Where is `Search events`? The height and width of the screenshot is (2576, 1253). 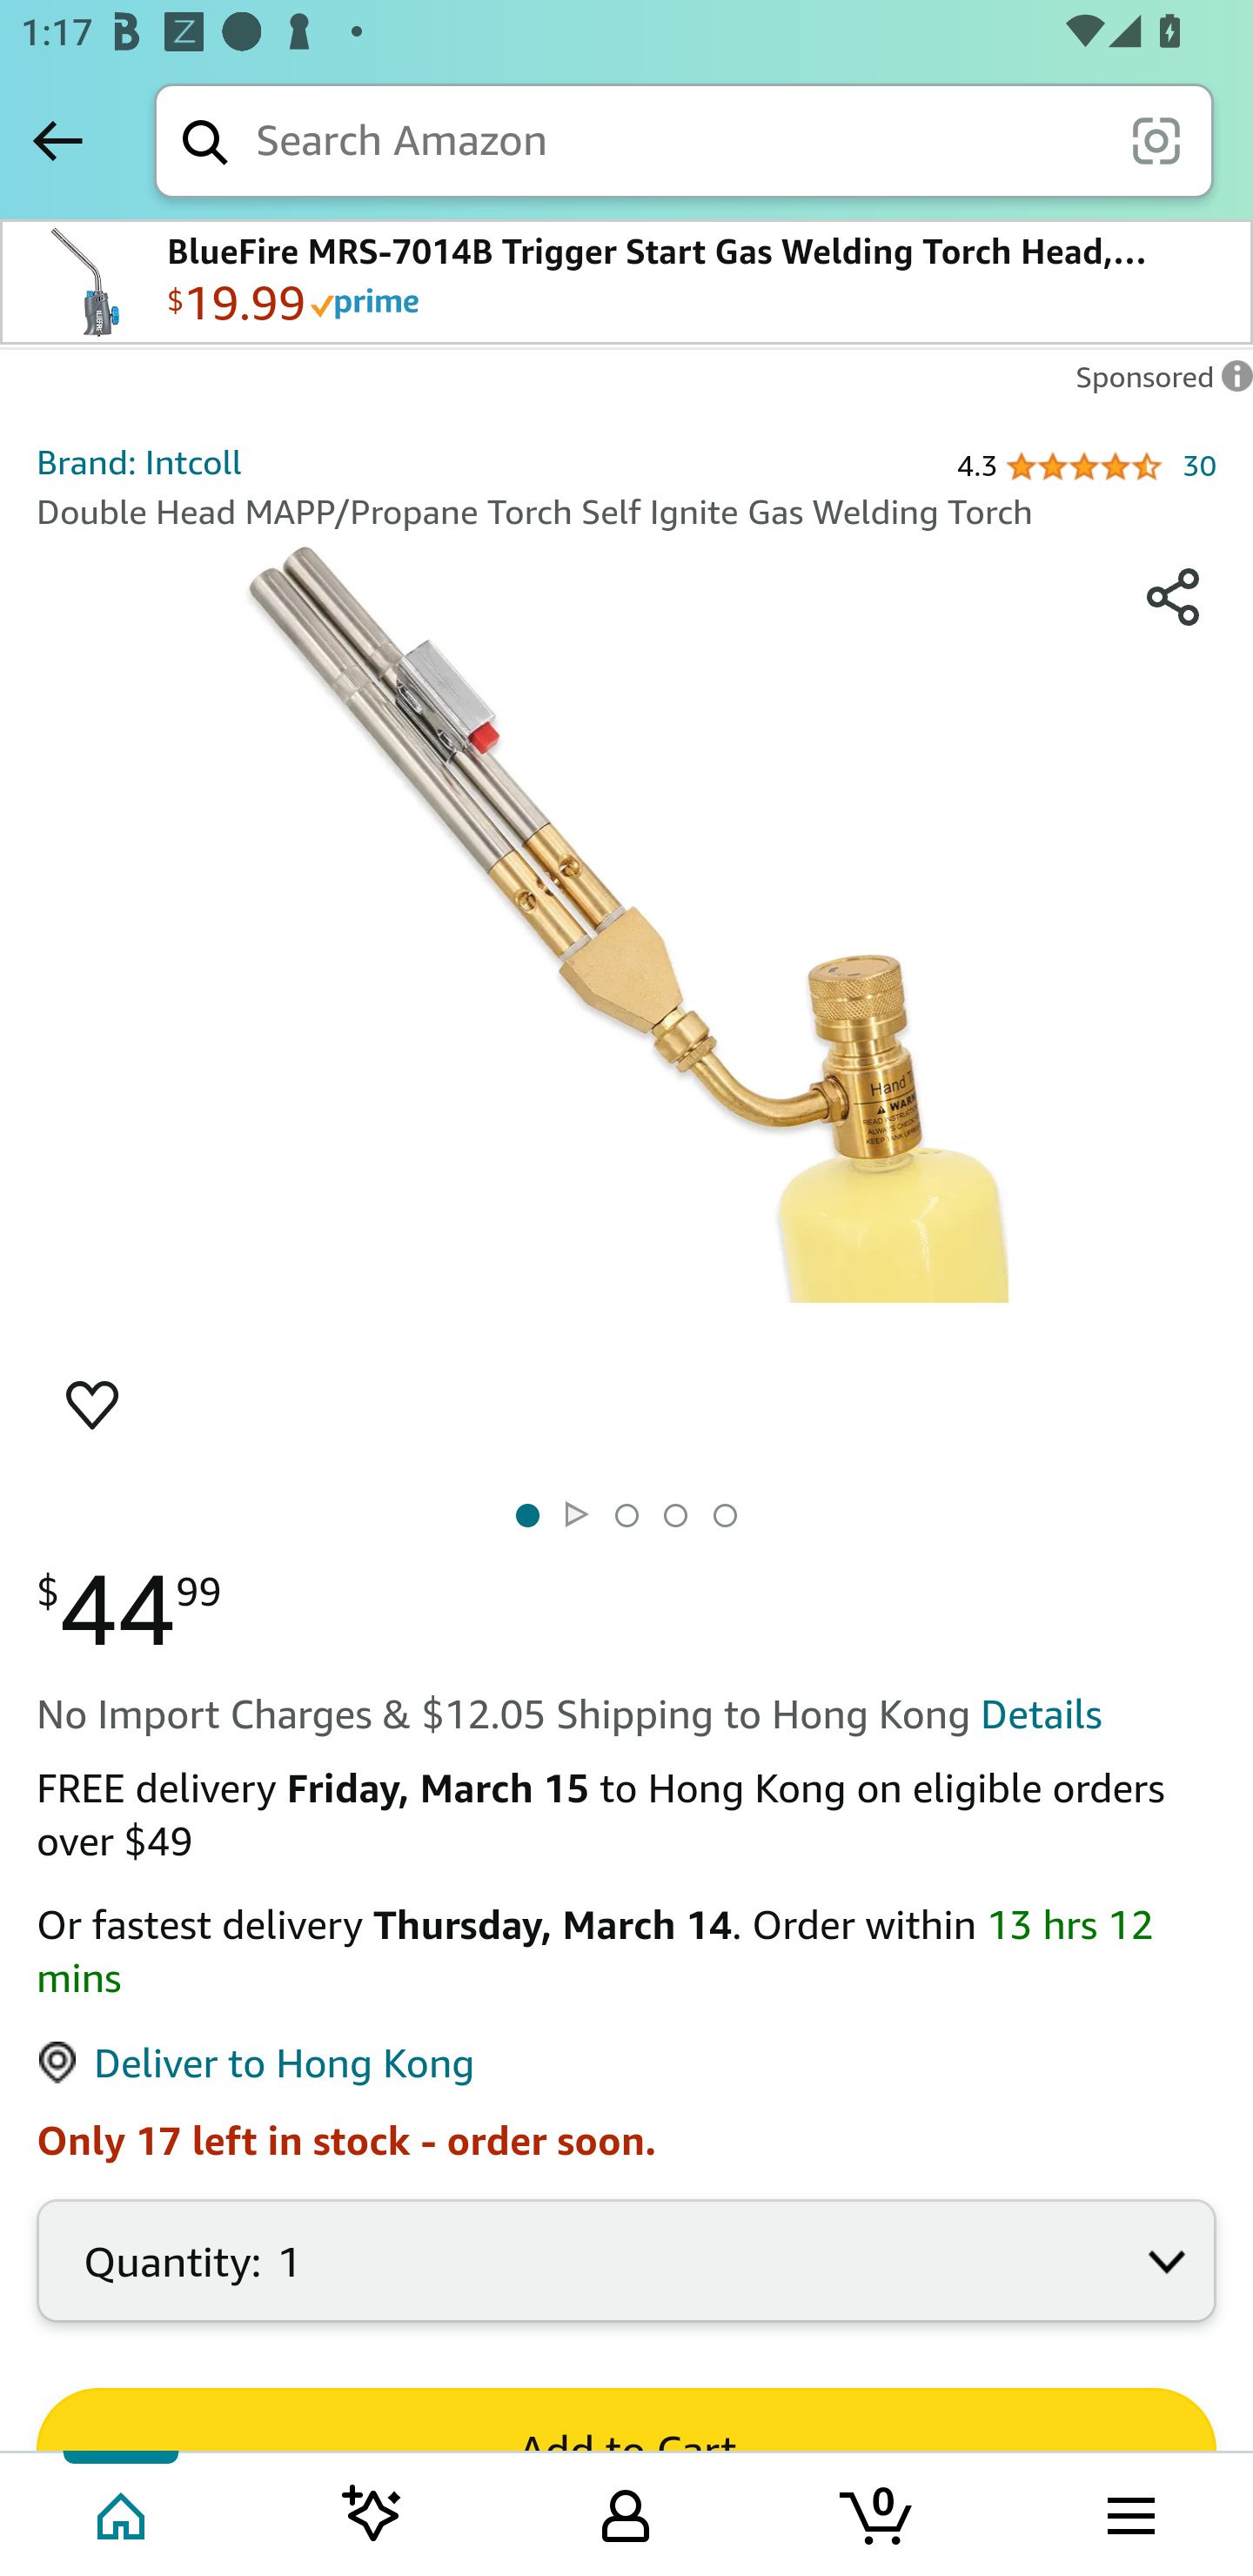
Search events is located at coordinates (376, 2508).